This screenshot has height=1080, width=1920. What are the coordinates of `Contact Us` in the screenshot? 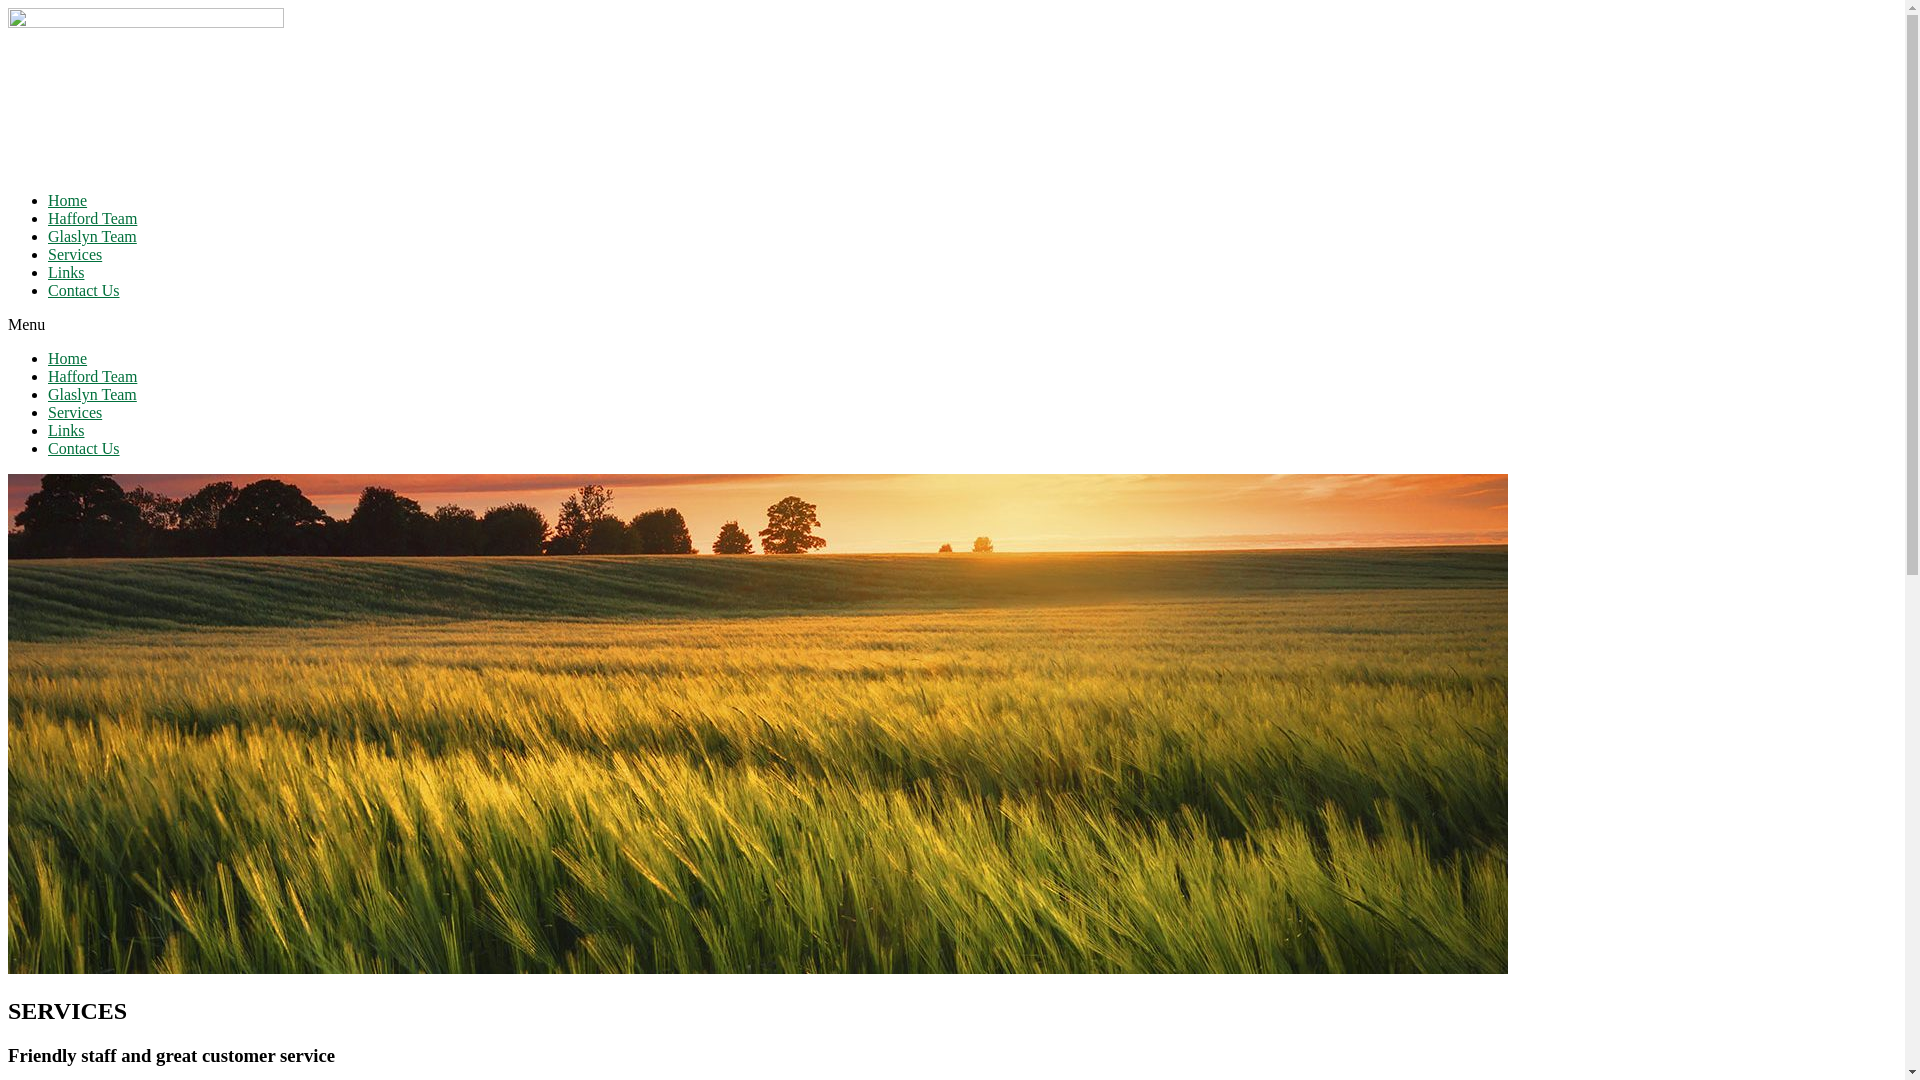 It's located at (84, 290).